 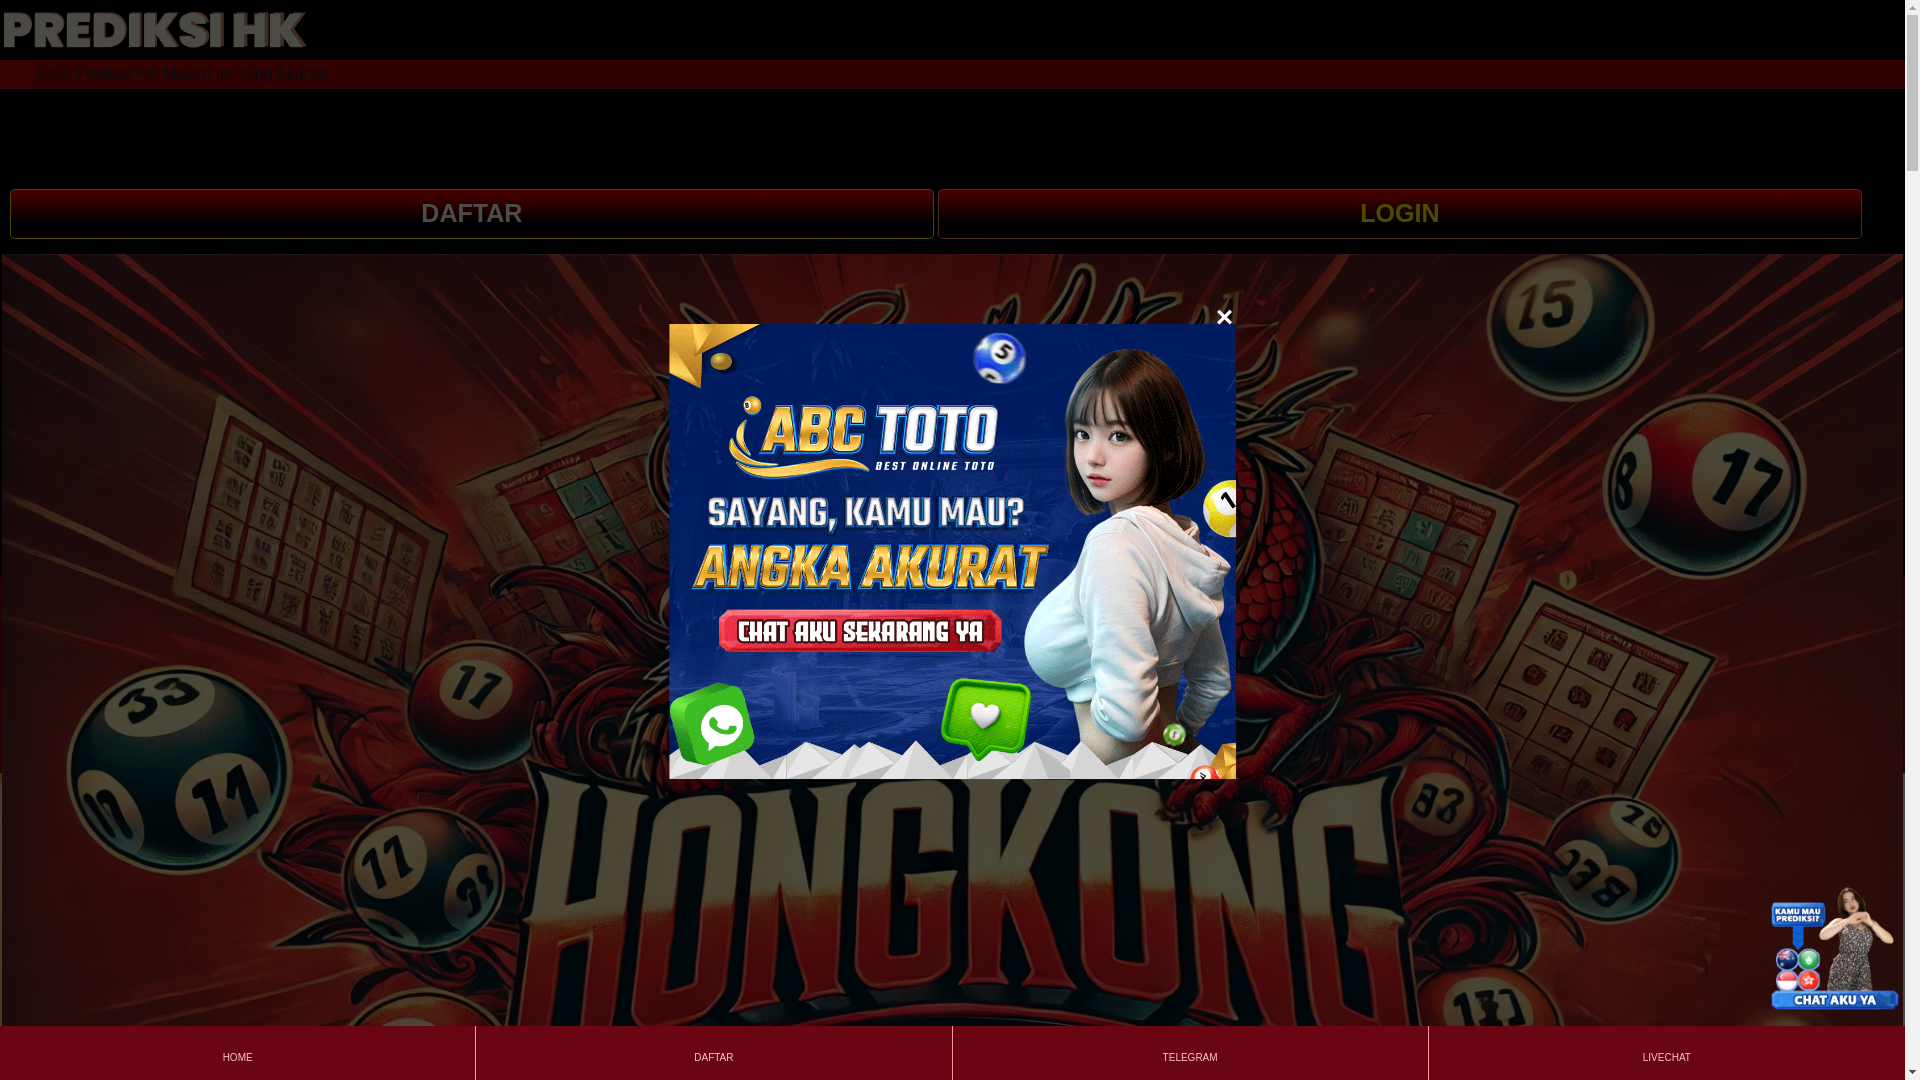 I want to click on TELEGRAM, so click(x=1189, y=1052).